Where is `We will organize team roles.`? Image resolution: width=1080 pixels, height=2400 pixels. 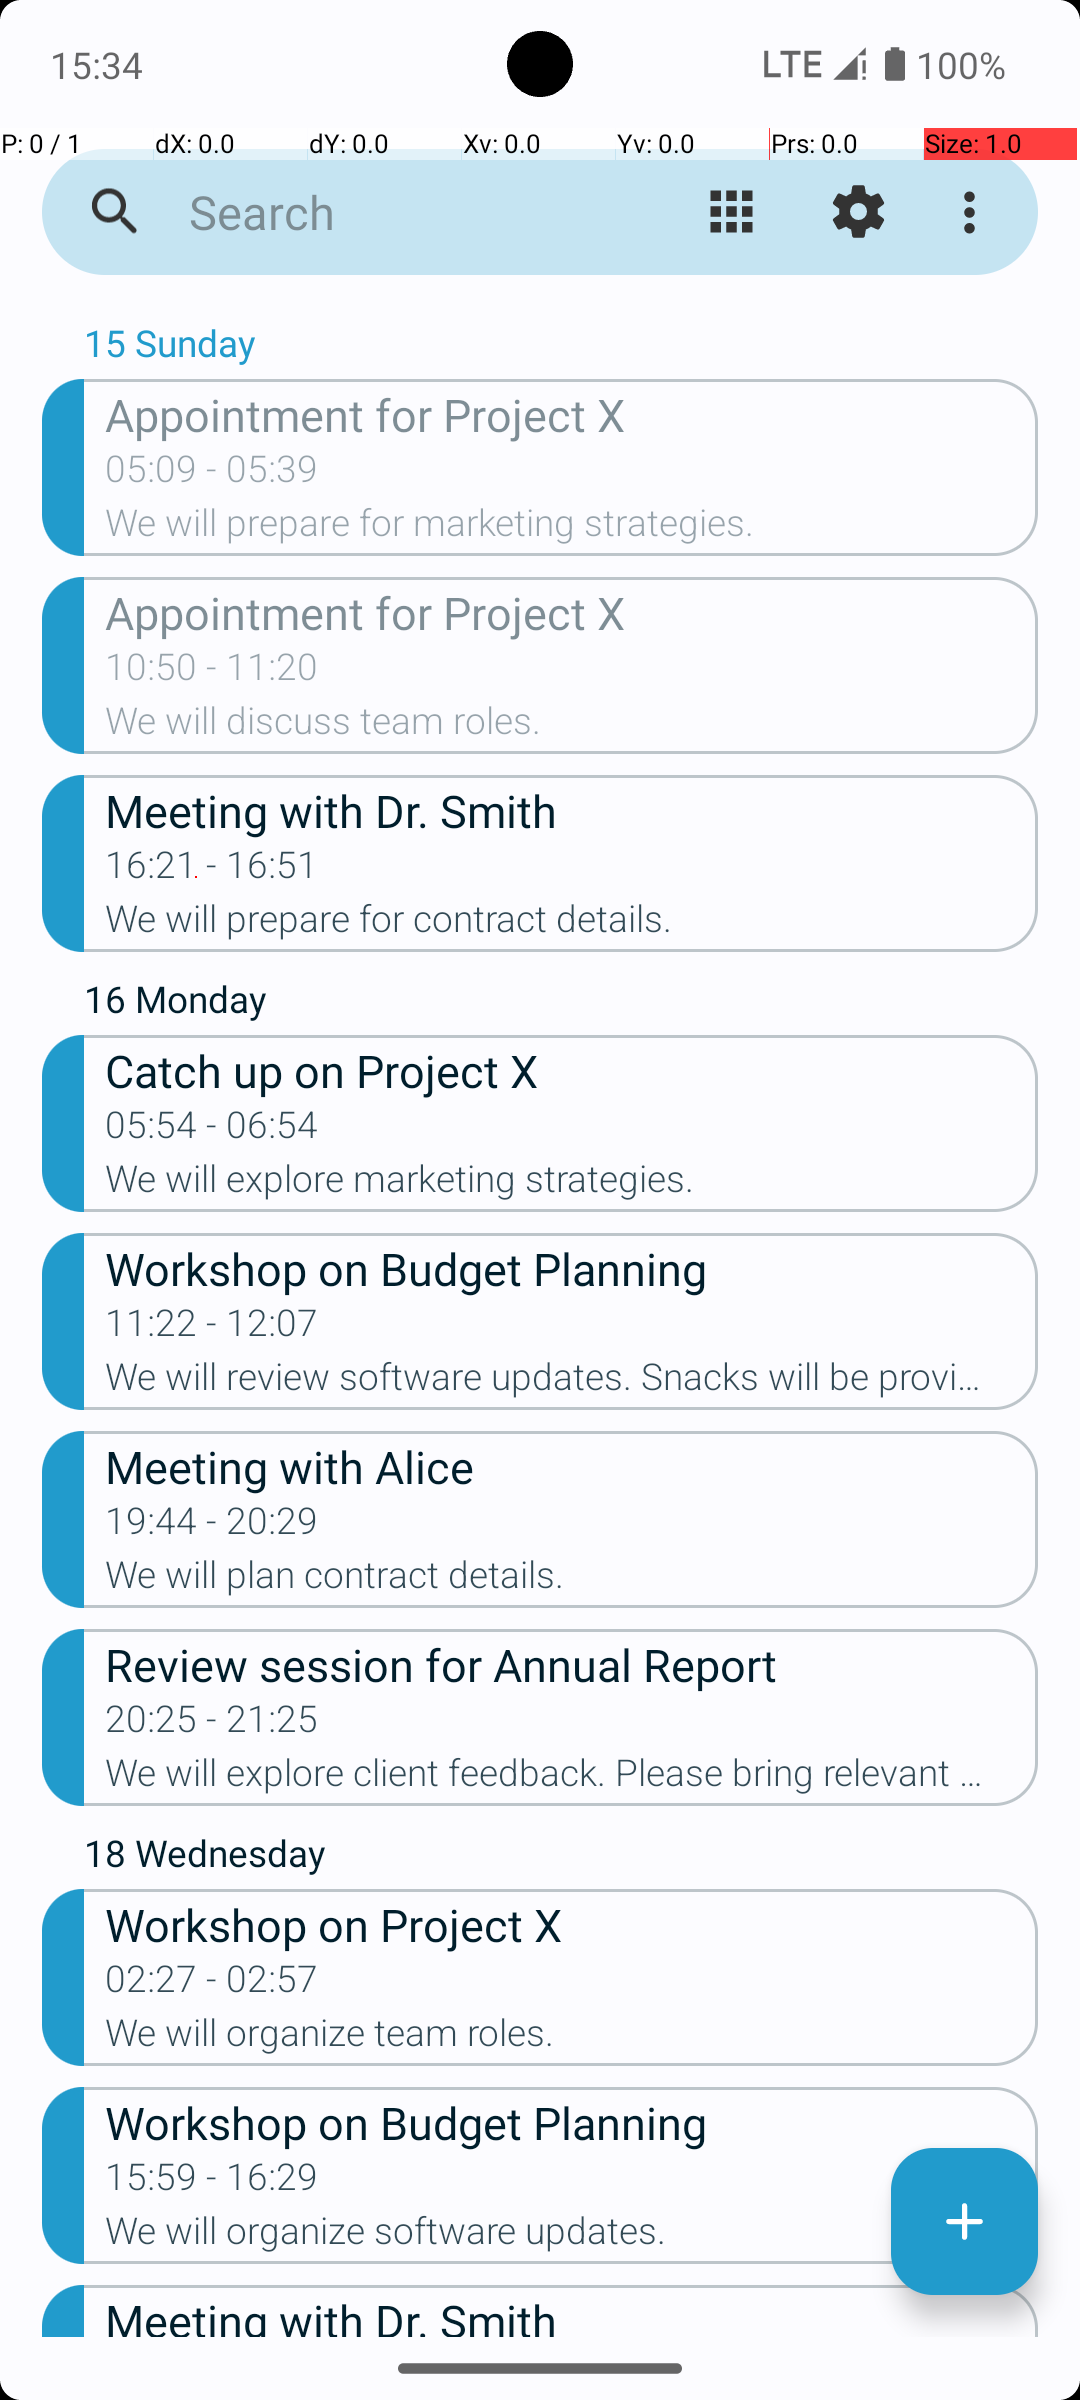
We will organize team roles. is located at coordinates (572, 2039).